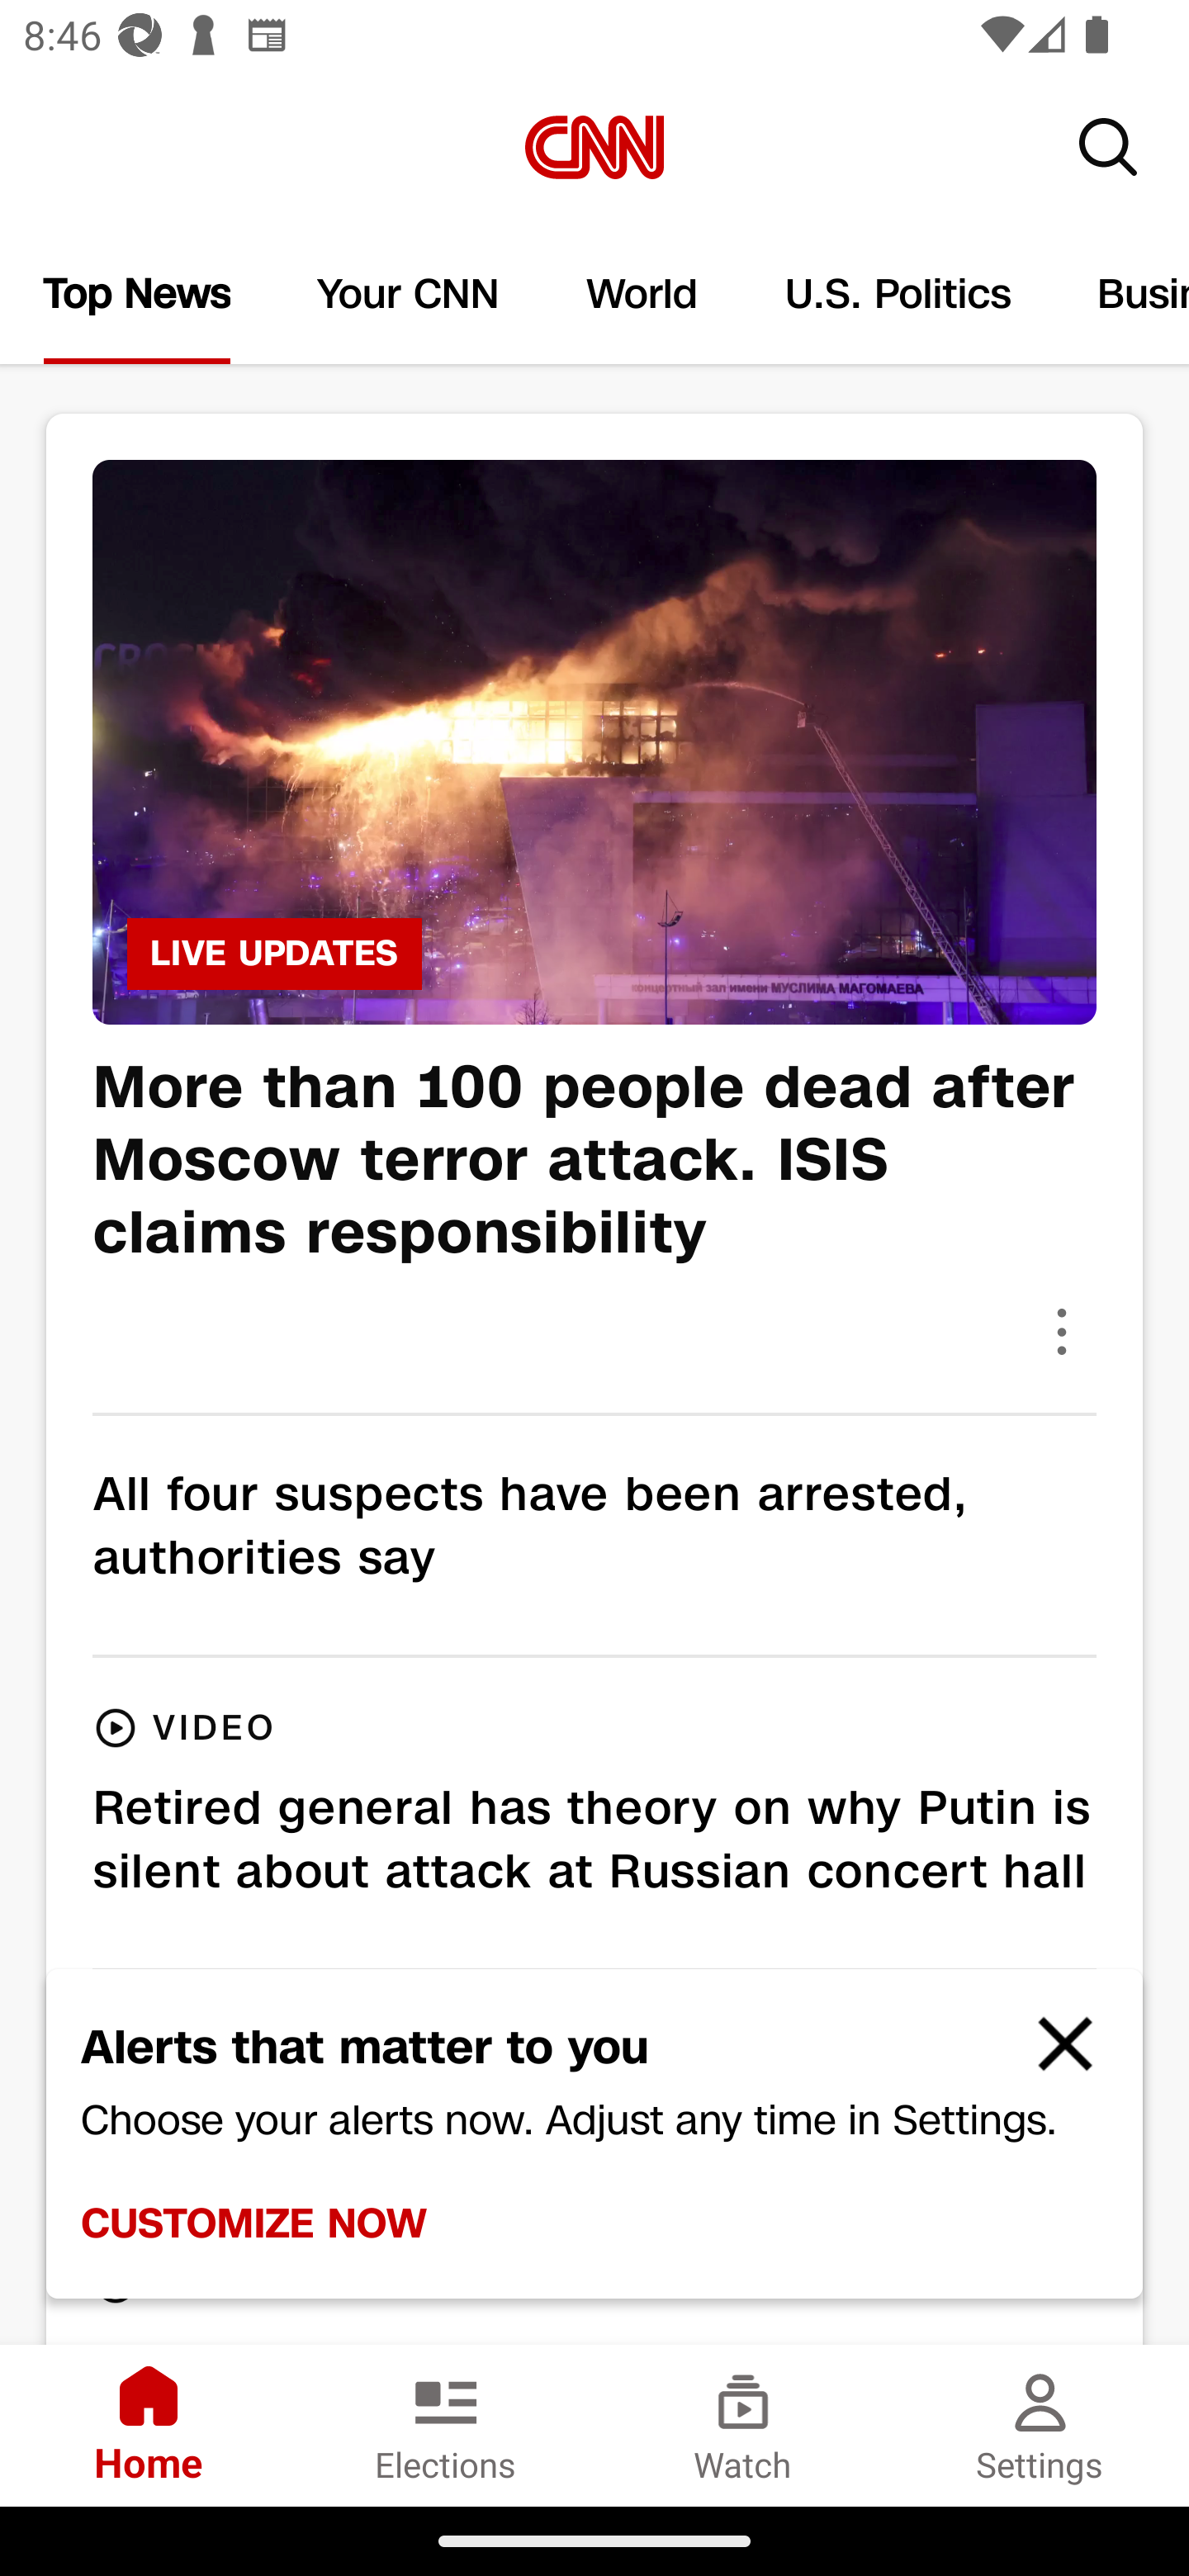 The image size is (1189, 2576). Describe the element at coordinates (409, 294) in the screenshot. I see `Your CNN` at that location.